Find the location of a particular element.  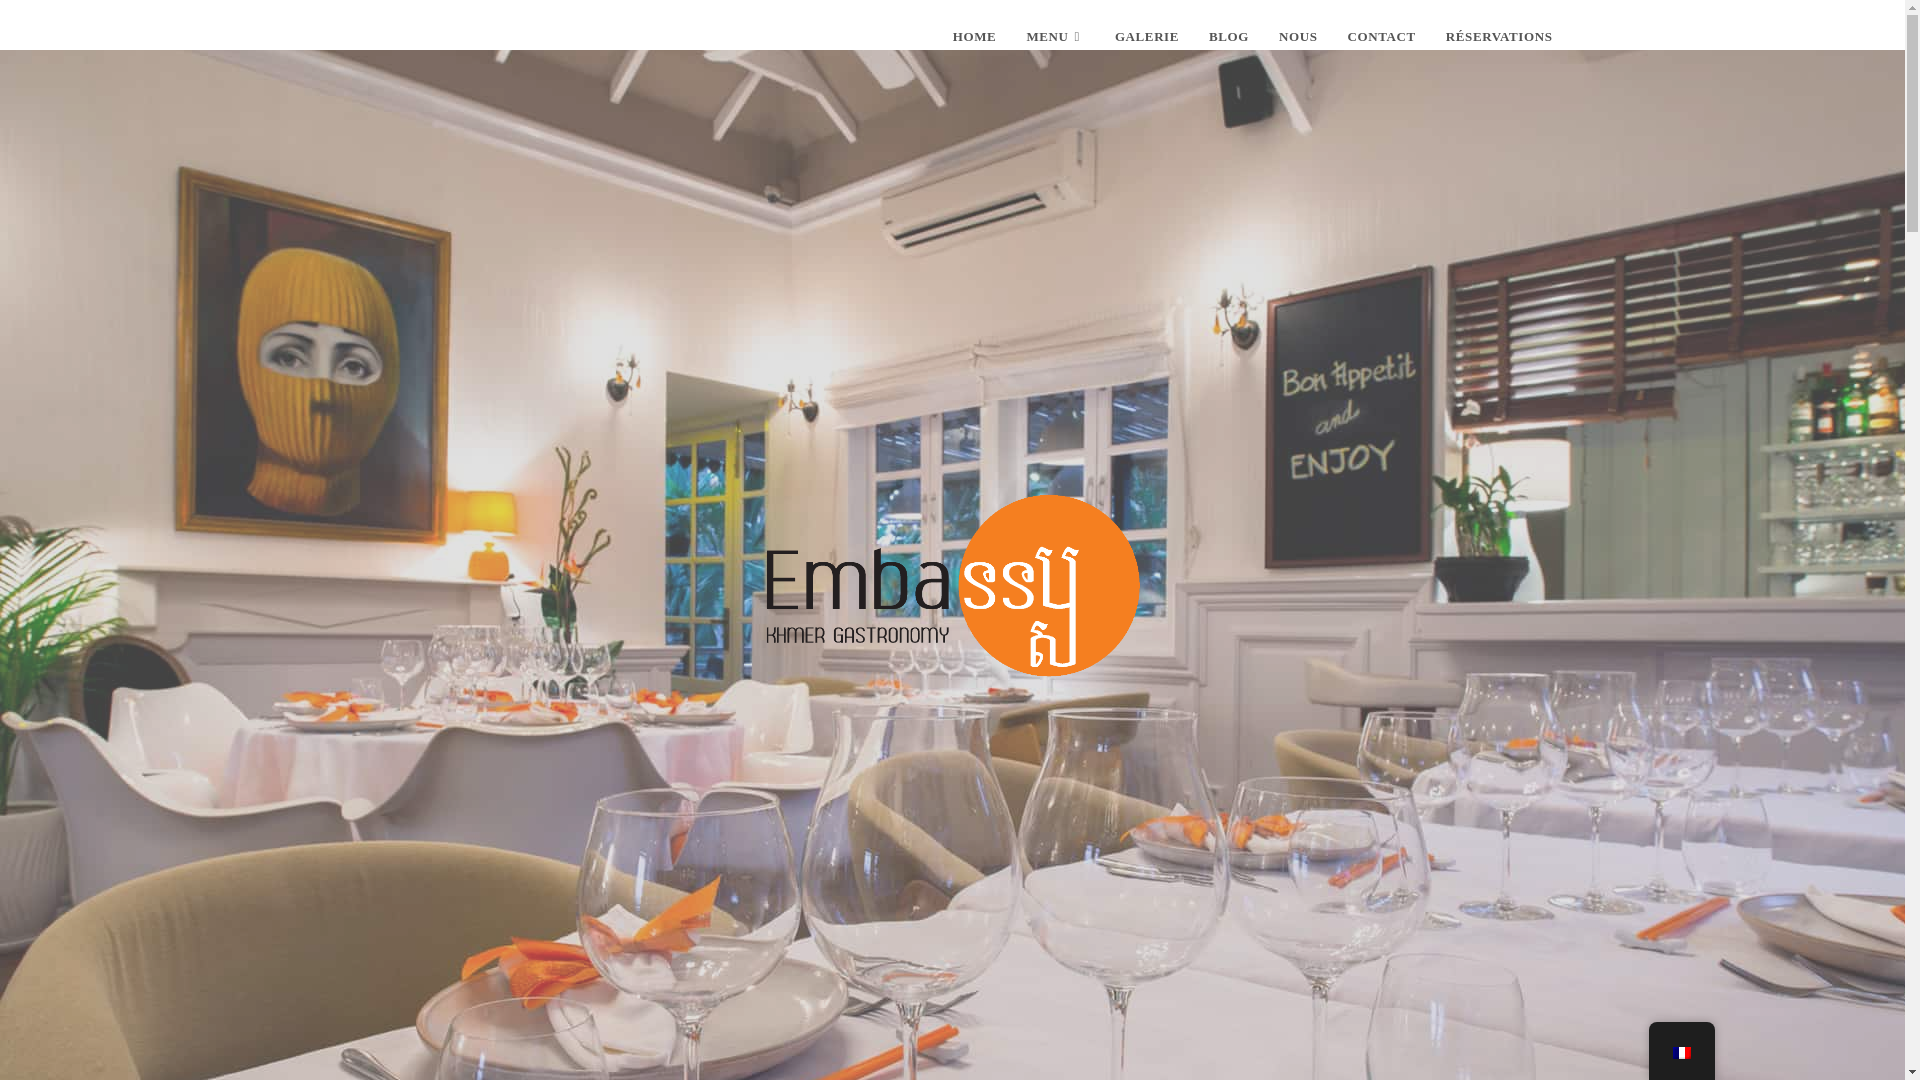

MENU is located at coordinates (1054, 37).